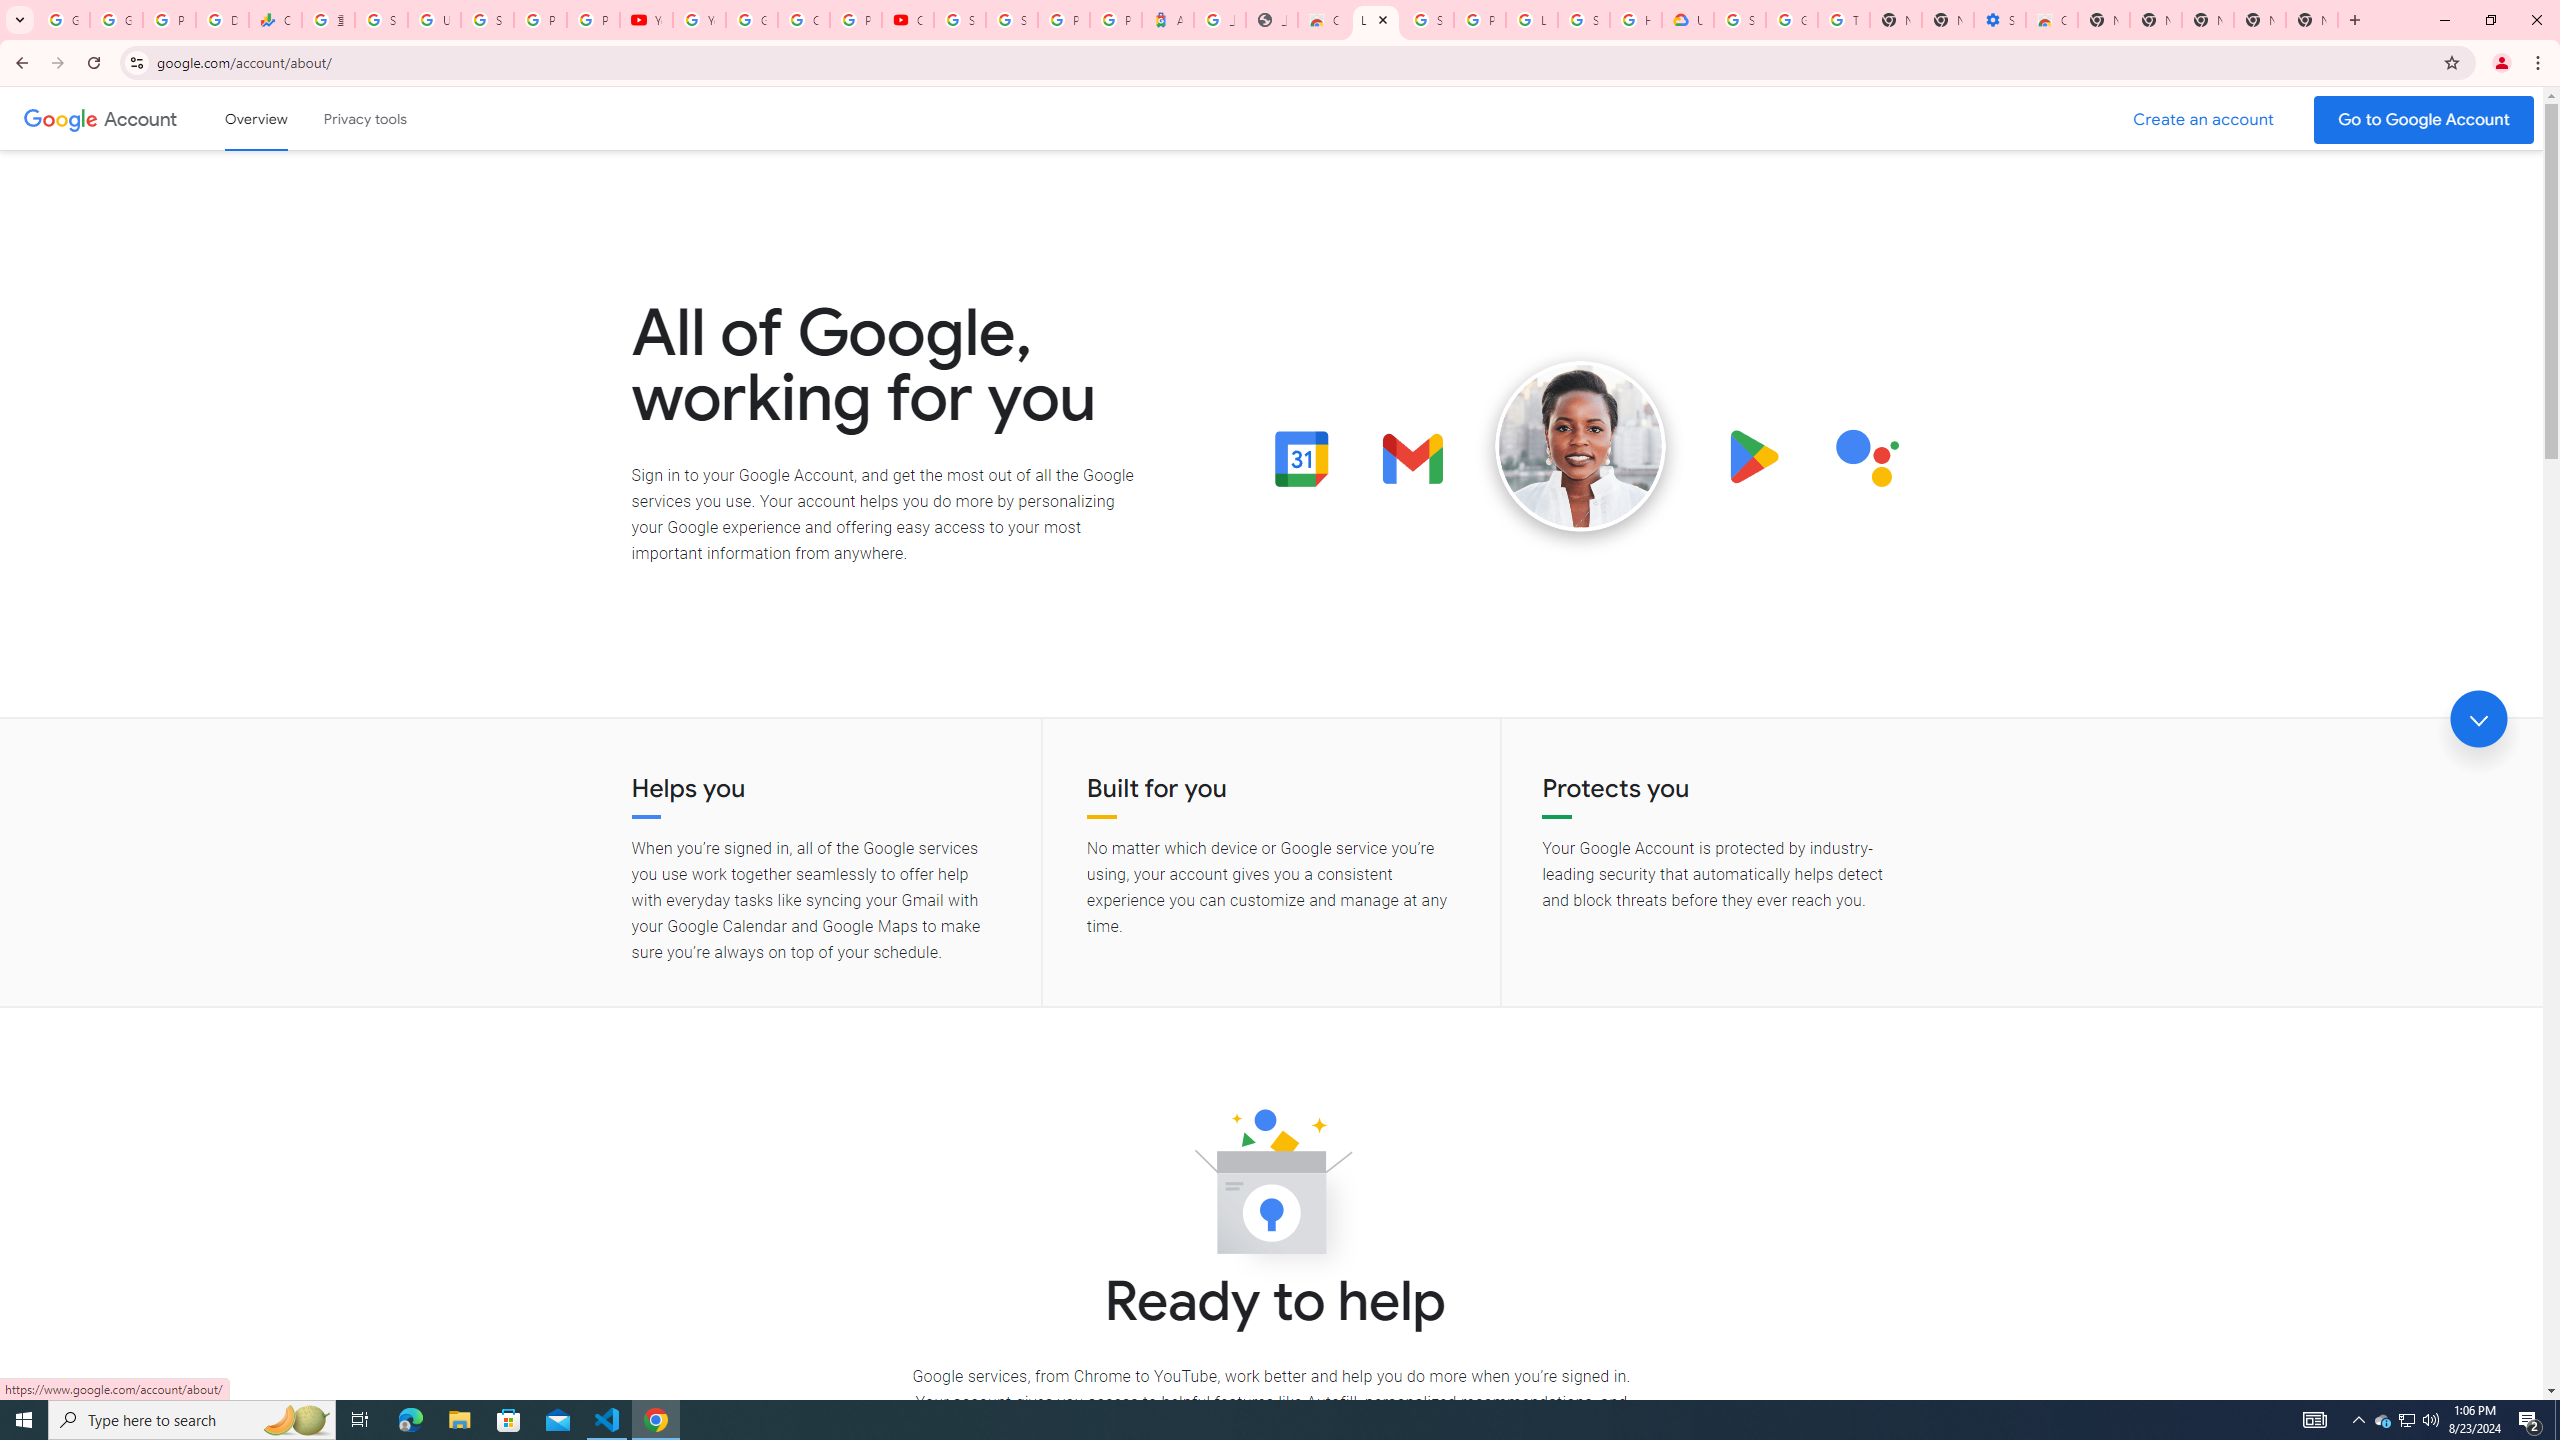  What do you see at coordinates (960, 20) in the screenshot?
I see `Sign in - Google Accounts` at bounding box center [960, 20].